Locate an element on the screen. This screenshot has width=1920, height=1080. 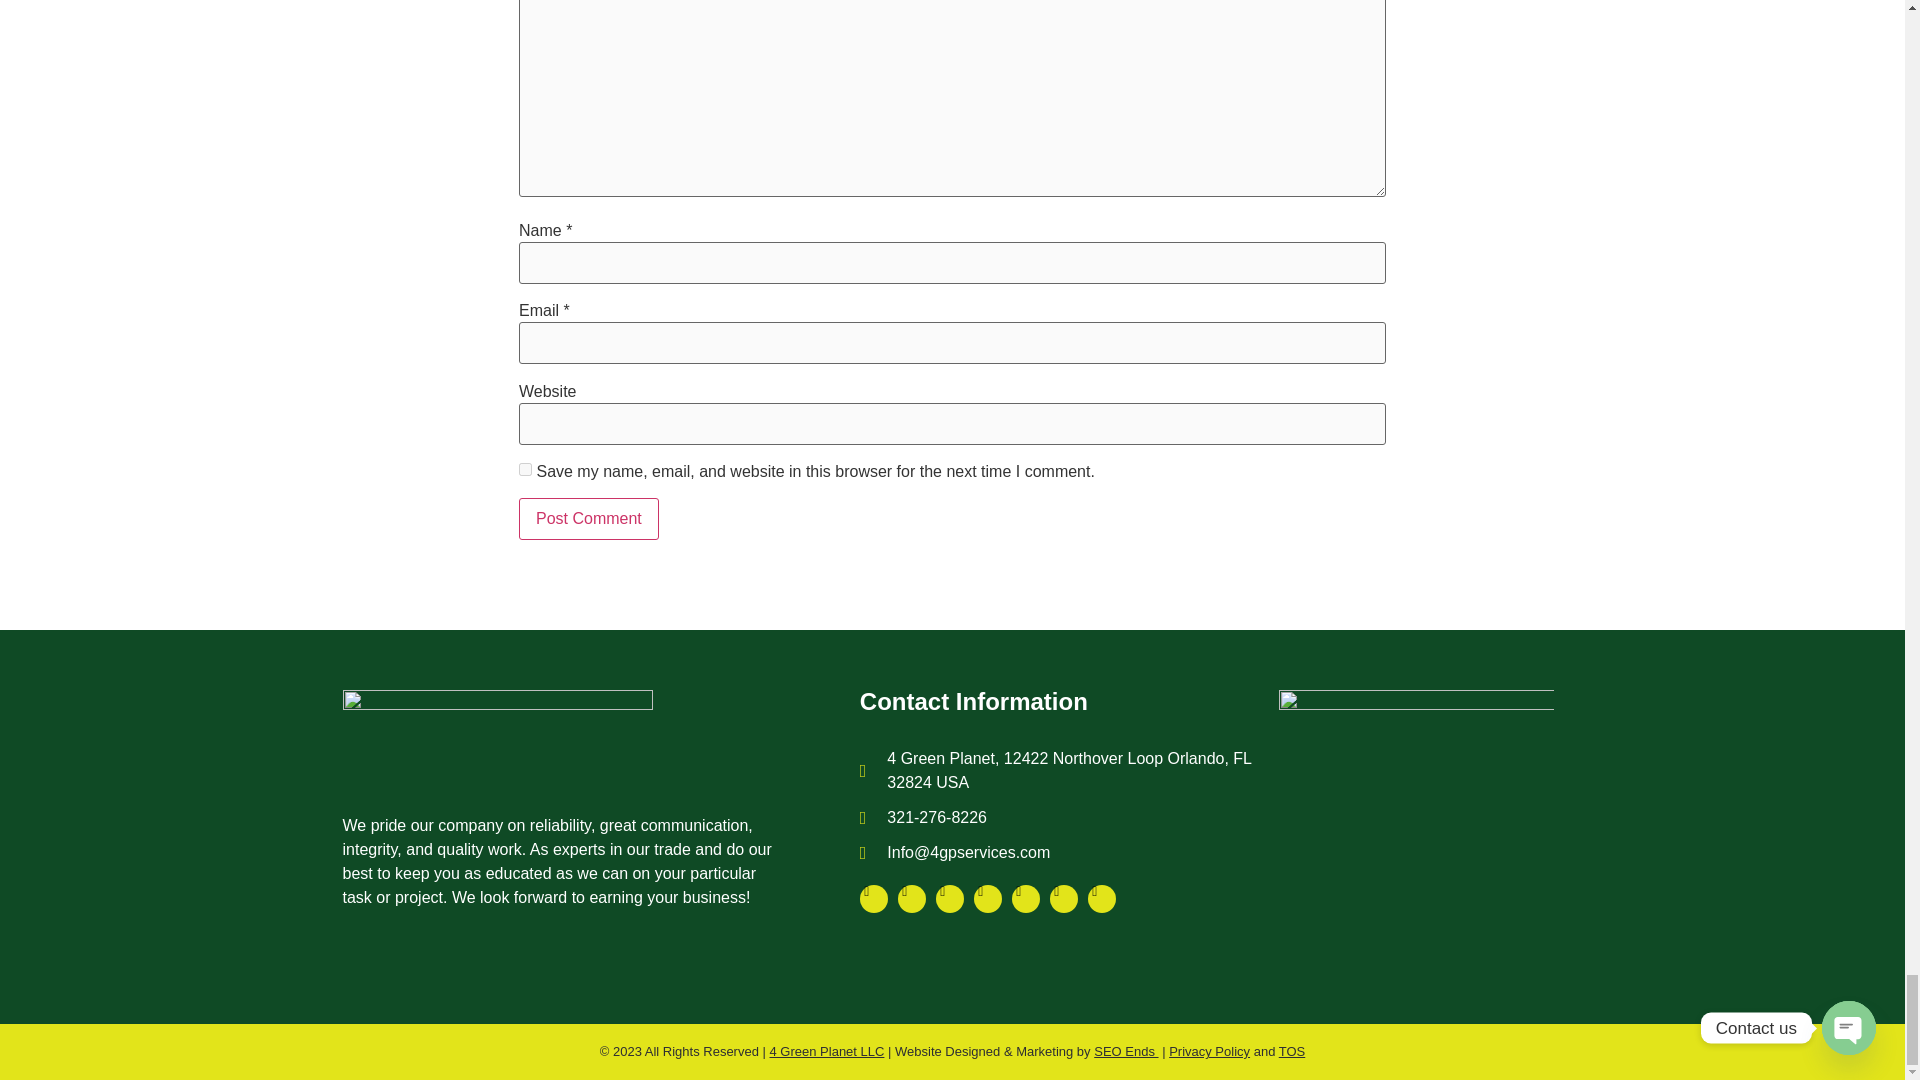
yes is located at coordinates (524, 470).